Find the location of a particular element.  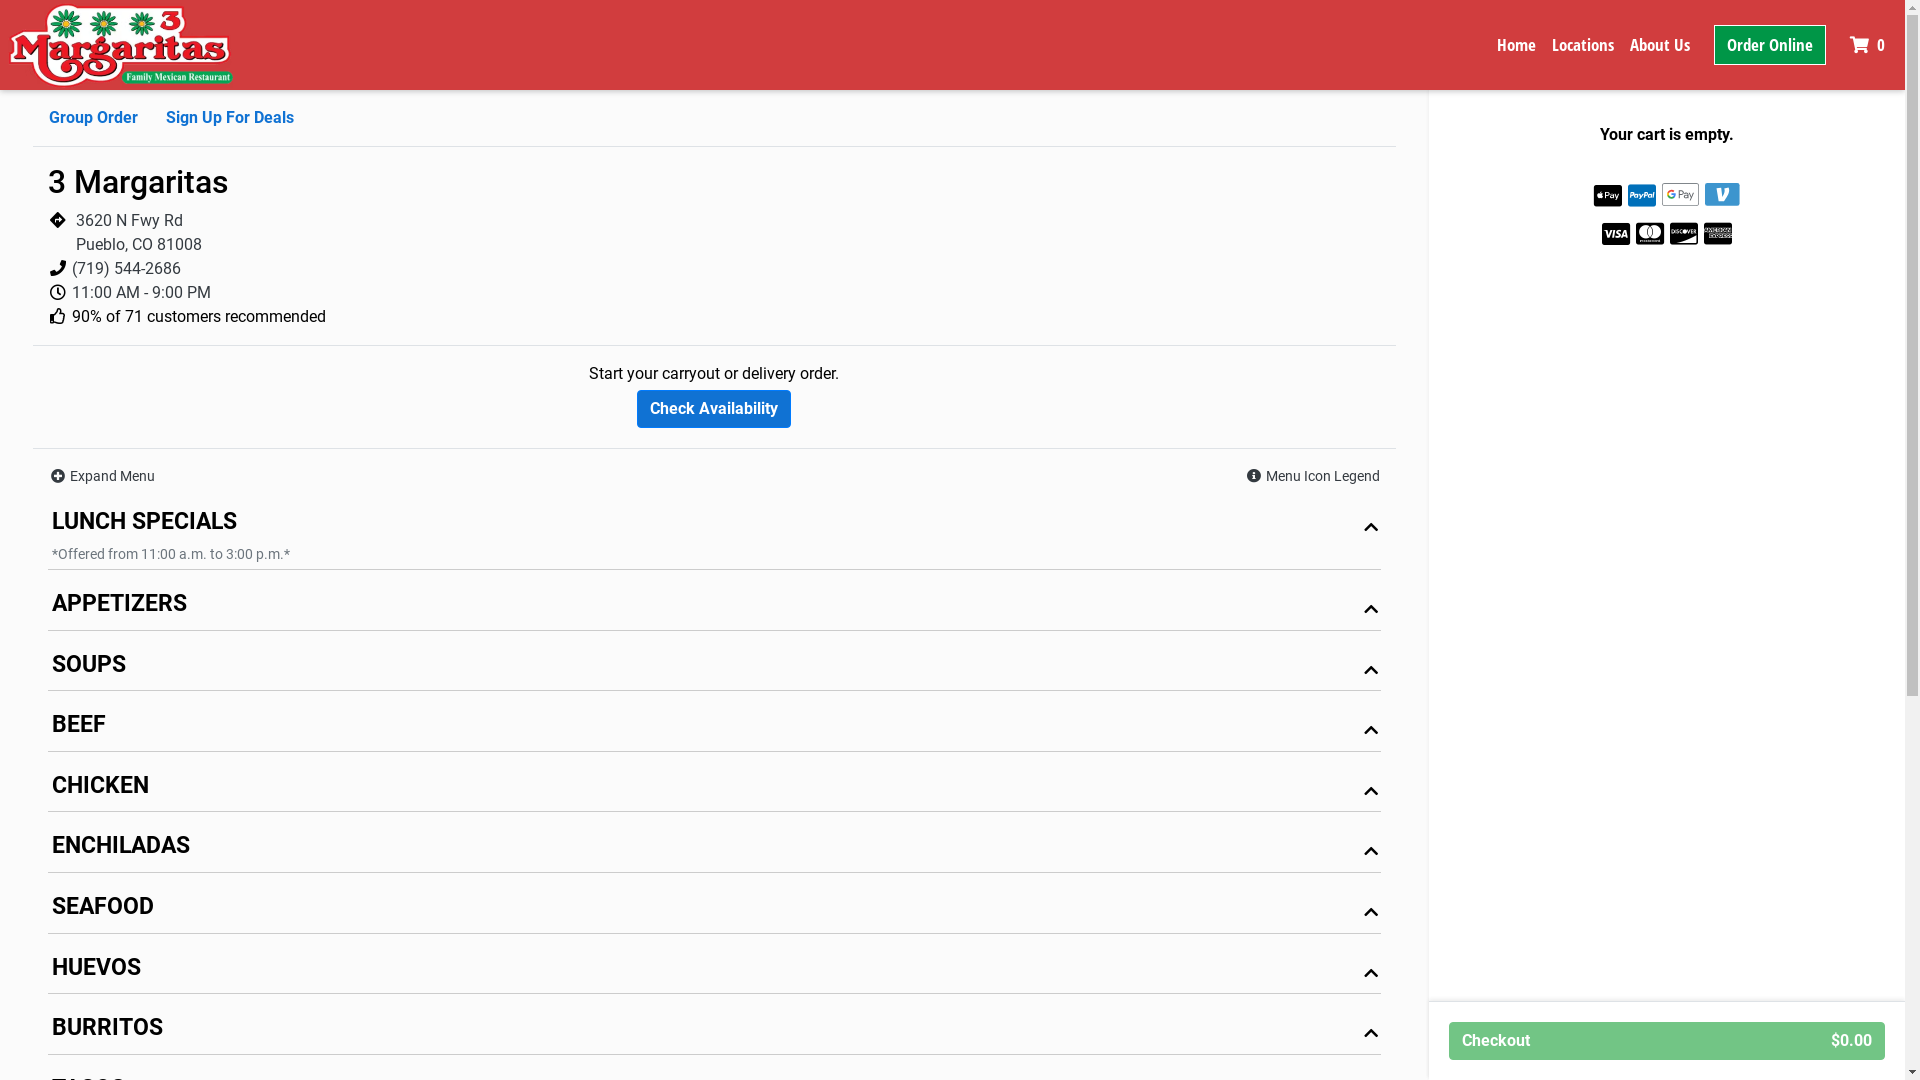

3620 N Fwy Rd
Pueblo, CO 81008 is located at coordinates (139, 232).